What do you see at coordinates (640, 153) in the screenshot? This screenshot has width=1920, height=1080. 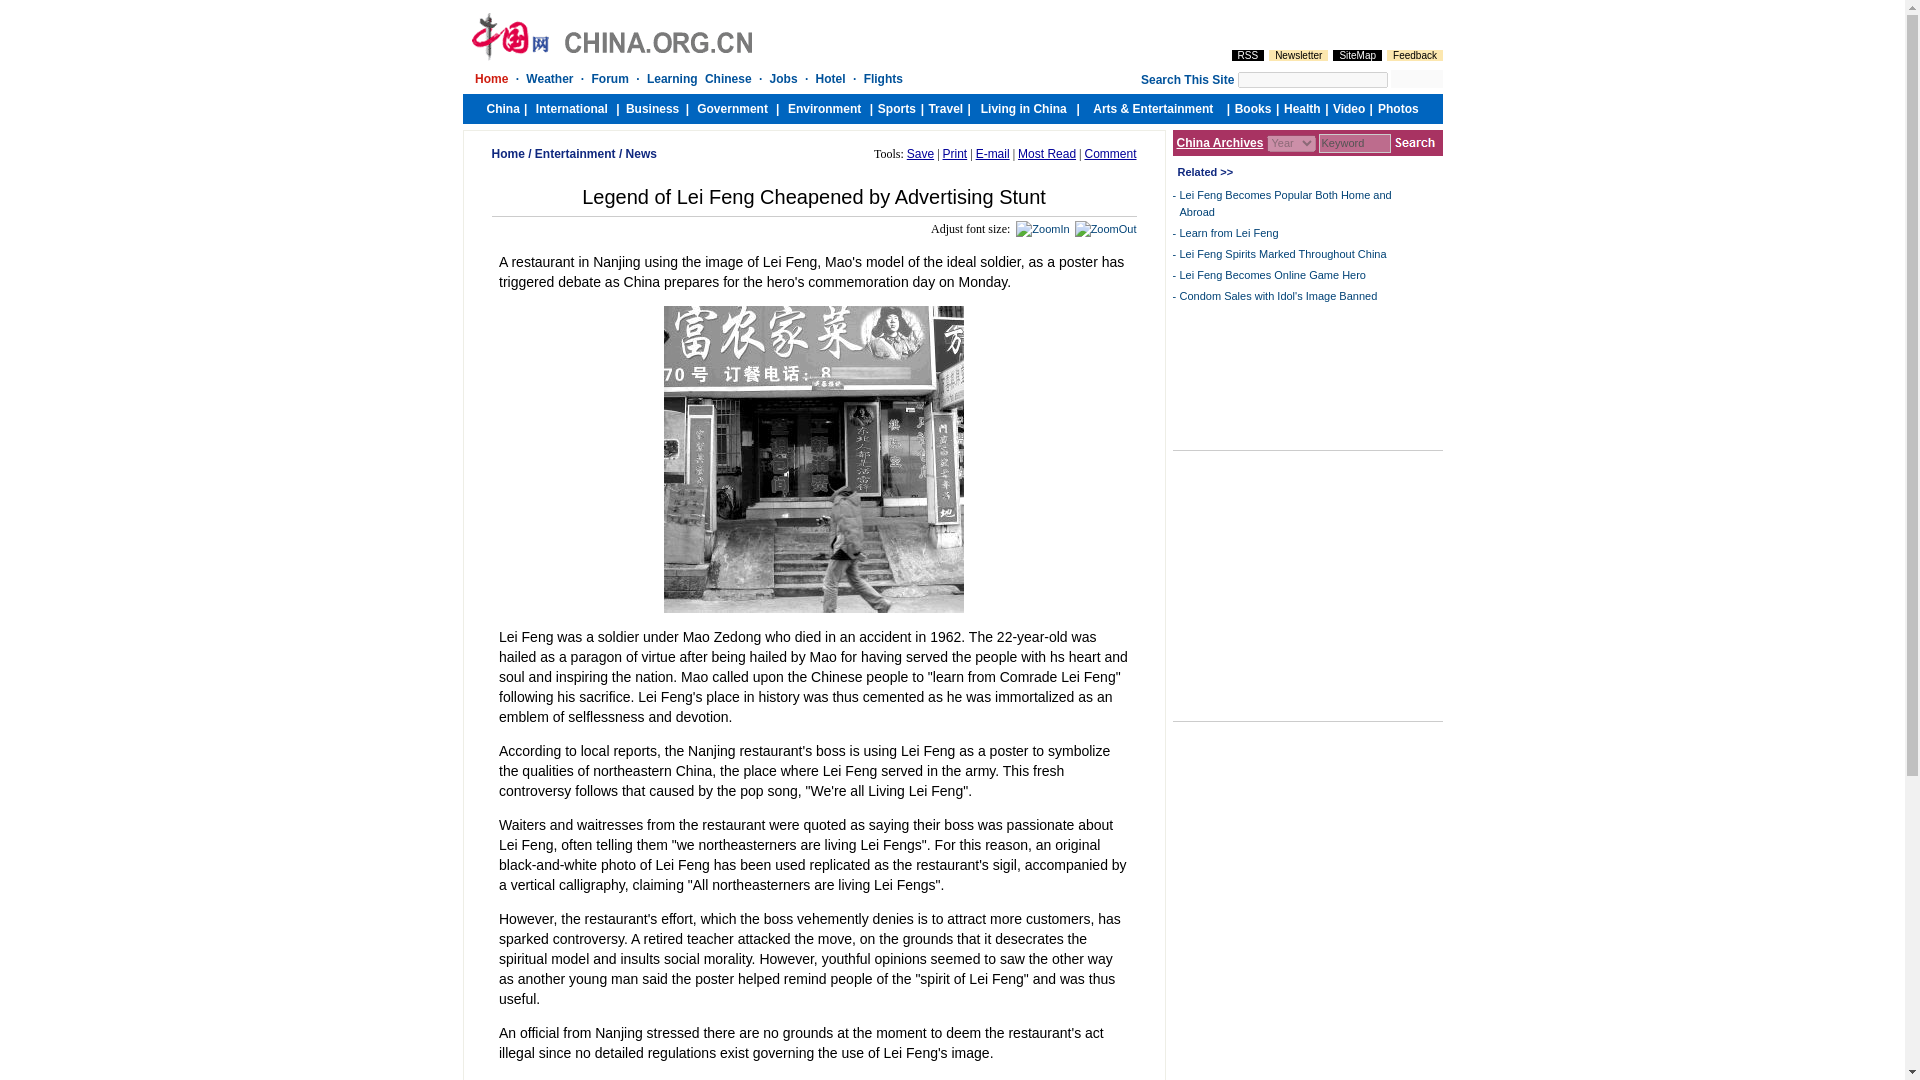 I see `News` at bounding box center [640, 153].